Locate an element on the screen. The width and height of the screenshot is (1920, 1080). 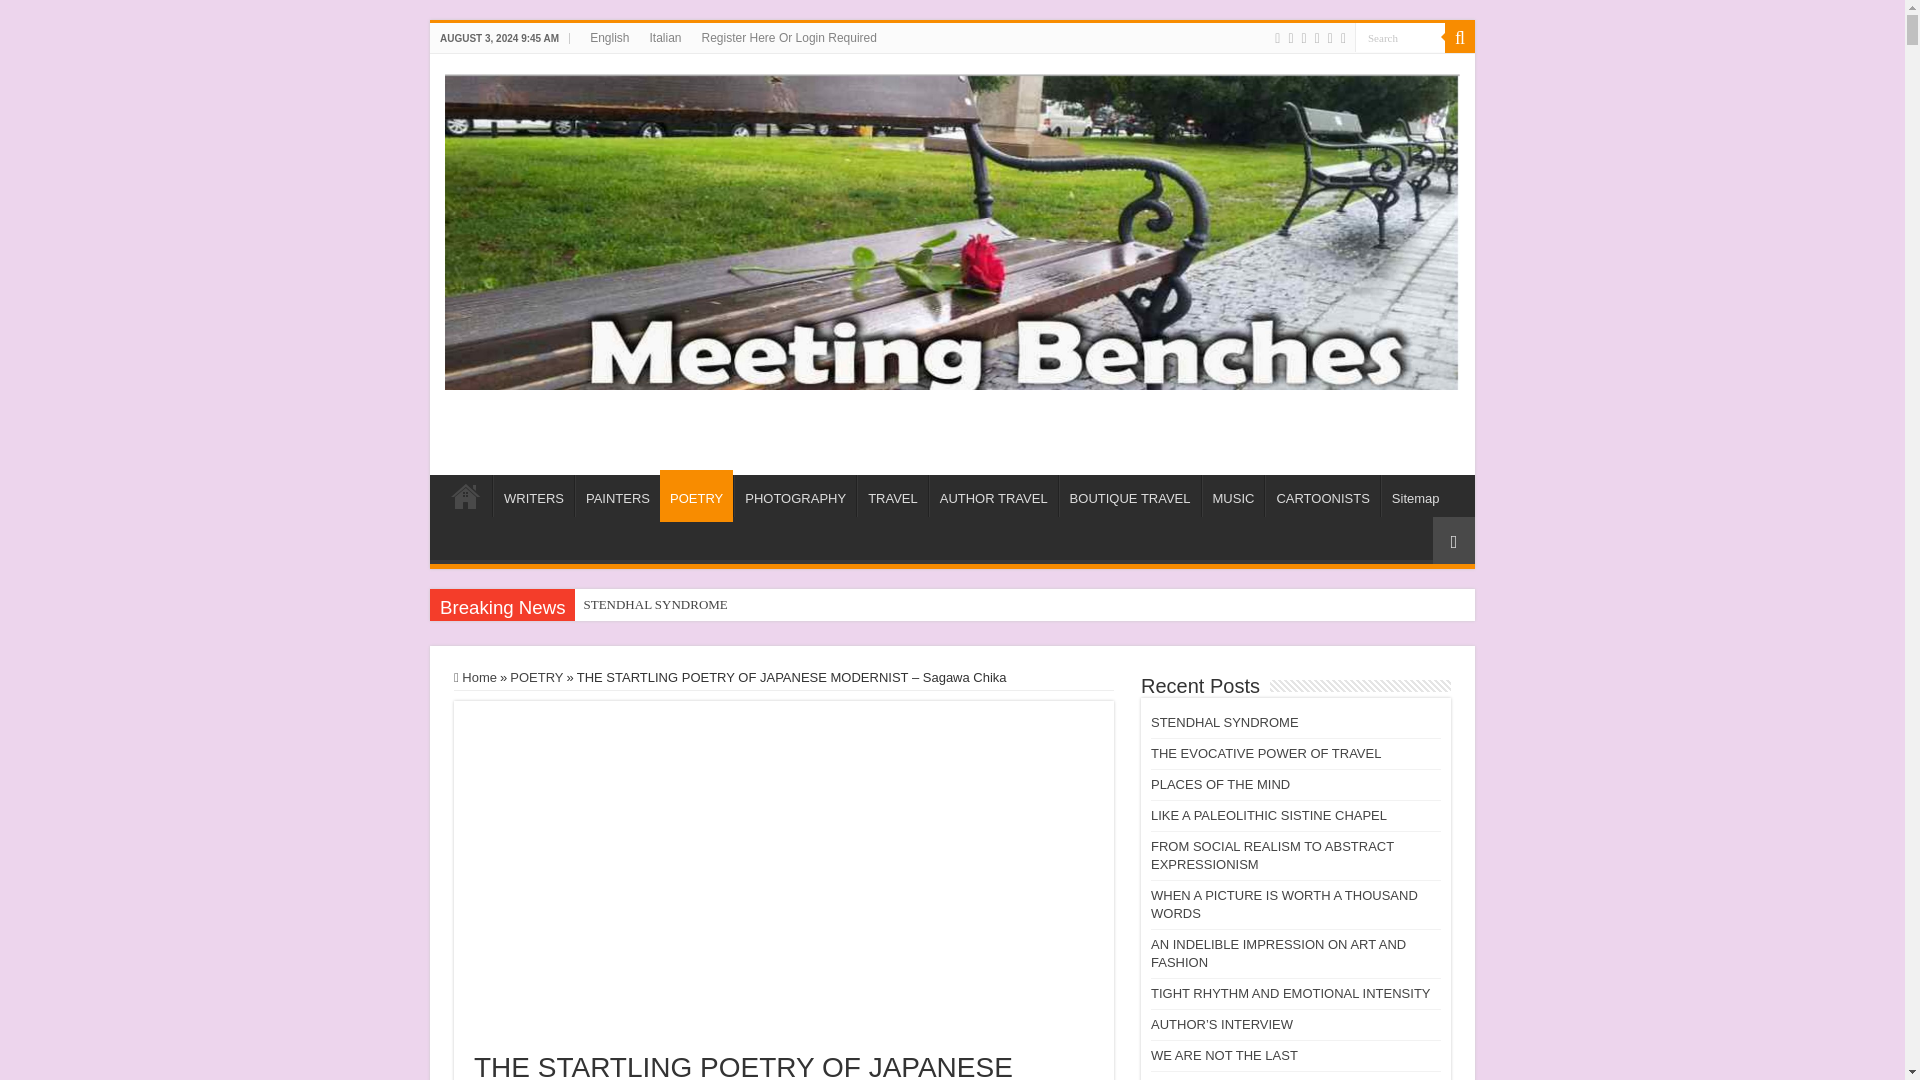
TRAVEL is located at coordinates (892, 496).